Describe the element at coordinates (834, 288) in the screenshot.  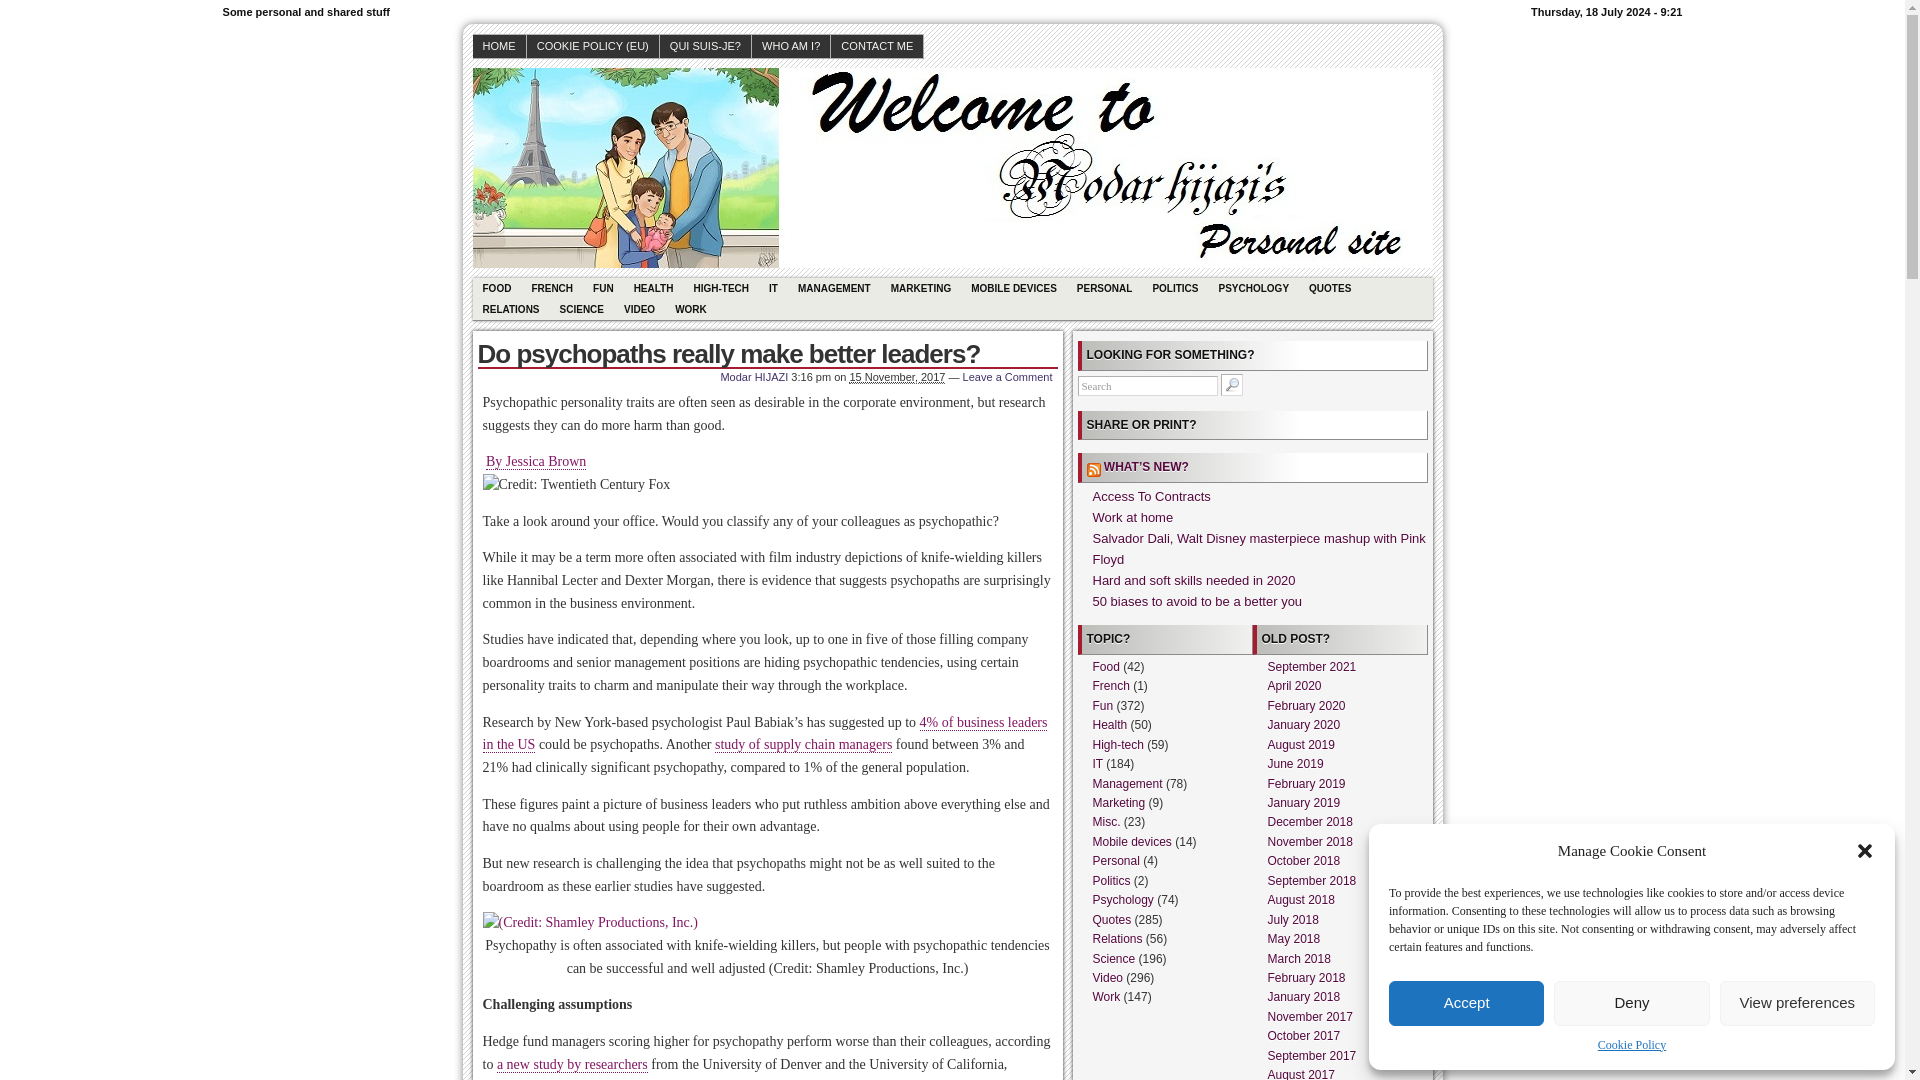
I see `MANAGEMENT` at that location.